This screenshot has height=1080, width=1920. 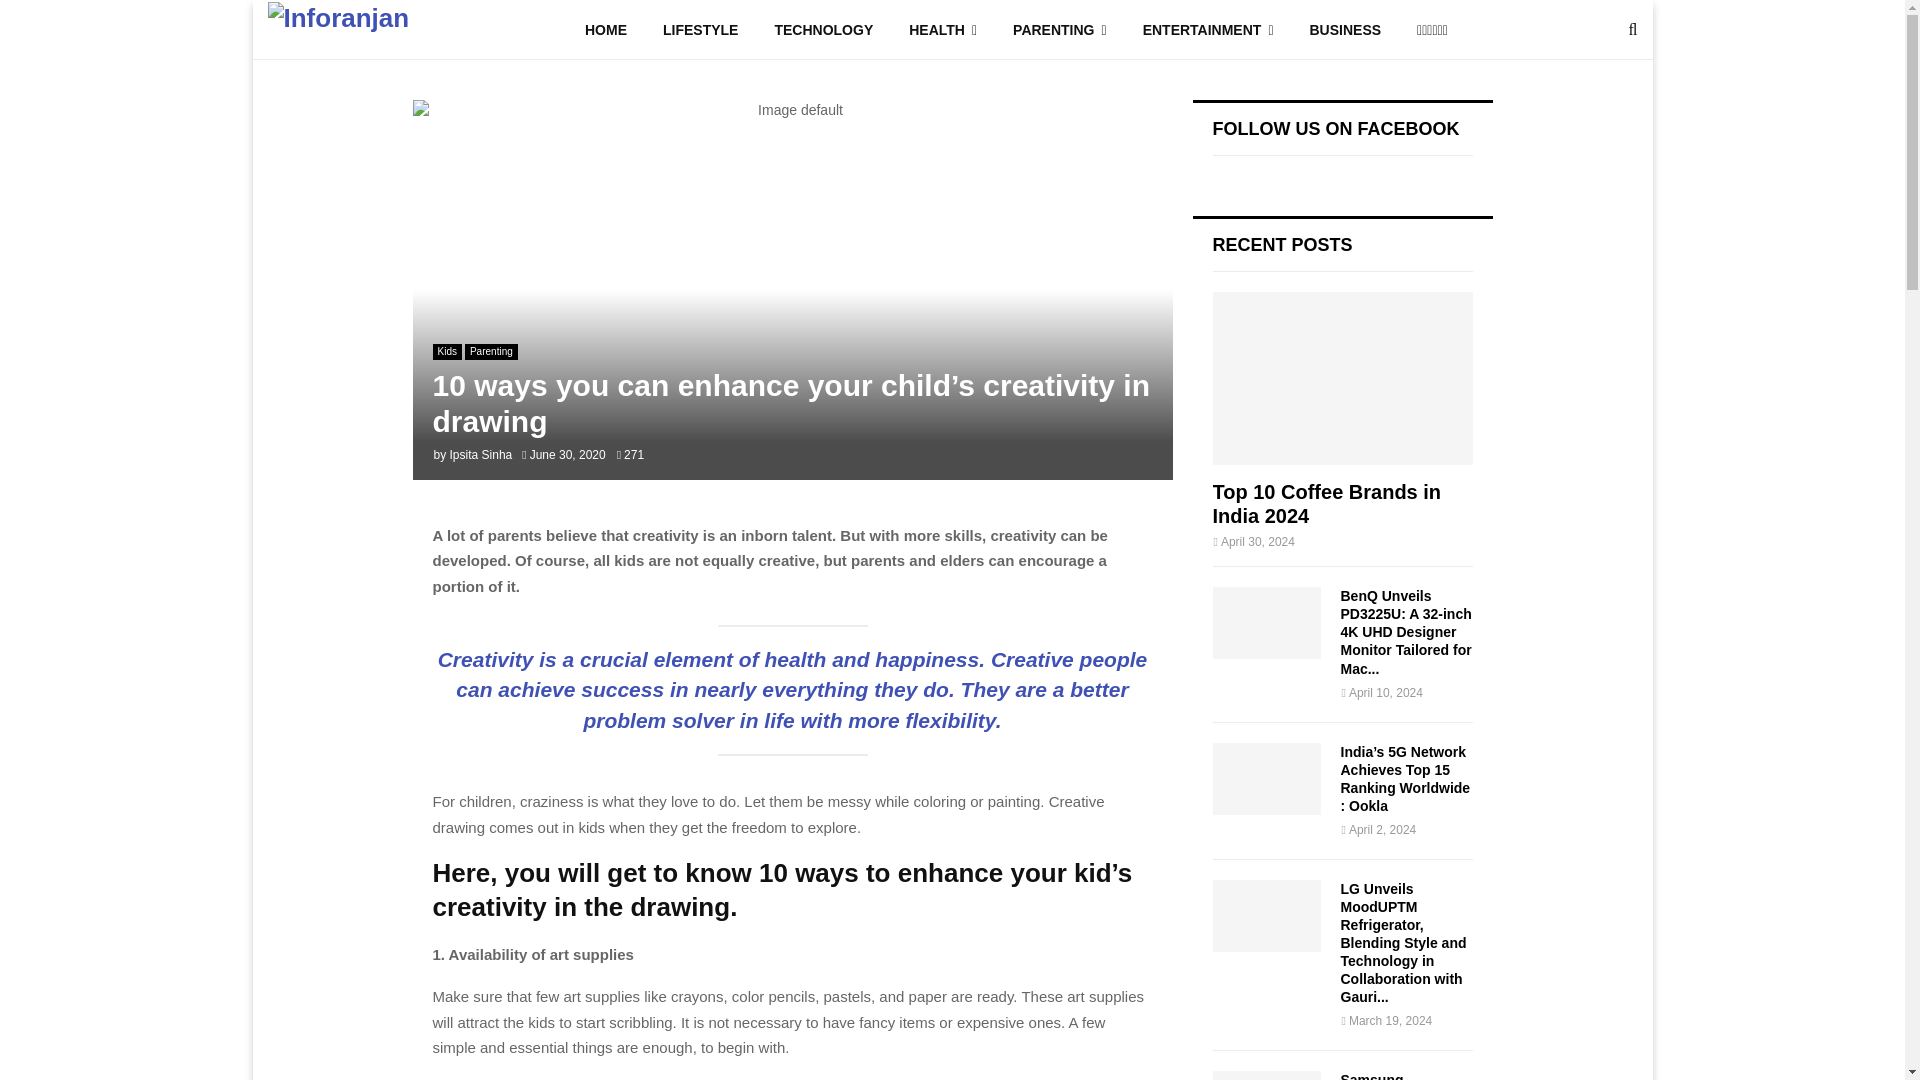 What do you see at coordinates (700, 30) in the screenshot?
I see `LIFESTYLE` at bounding box center [700, 30].